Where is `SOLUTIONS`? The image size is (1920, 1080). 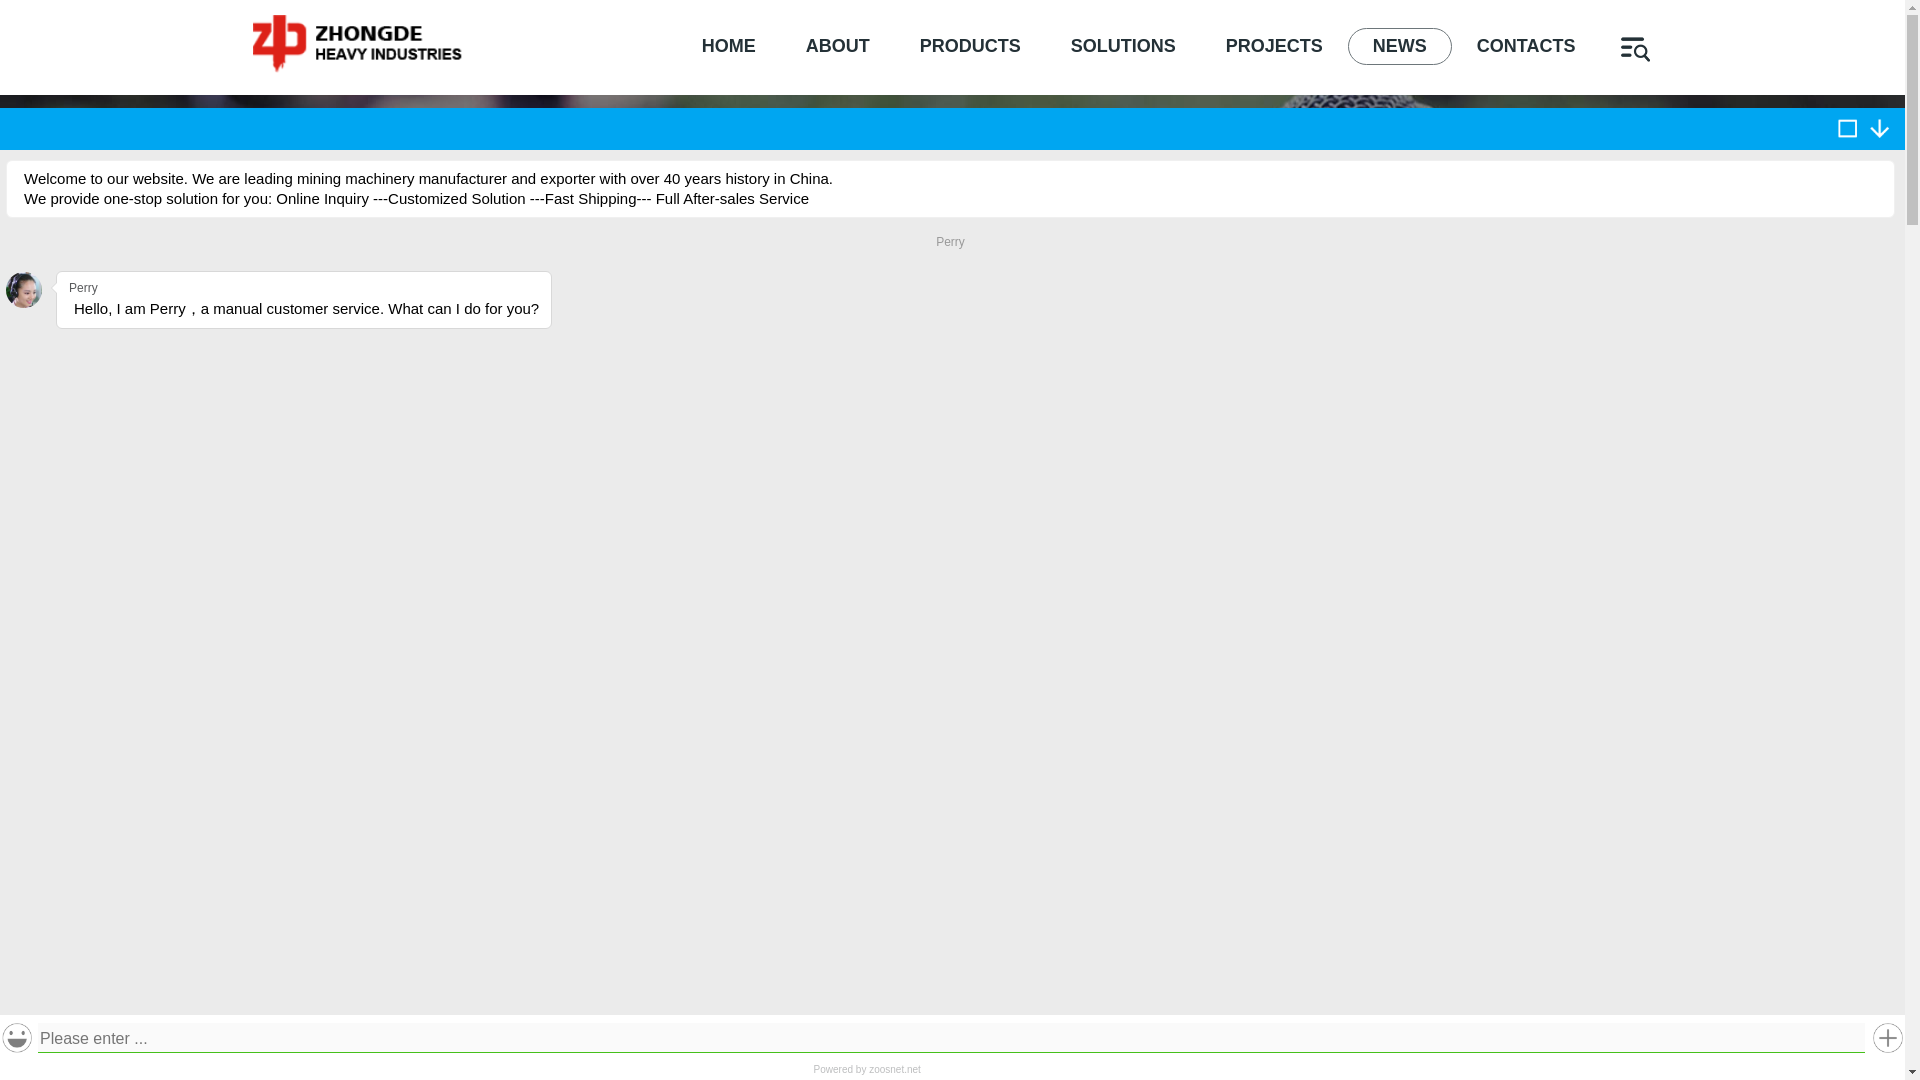 SOLUTIONS is located at coordinates (1124, 46).